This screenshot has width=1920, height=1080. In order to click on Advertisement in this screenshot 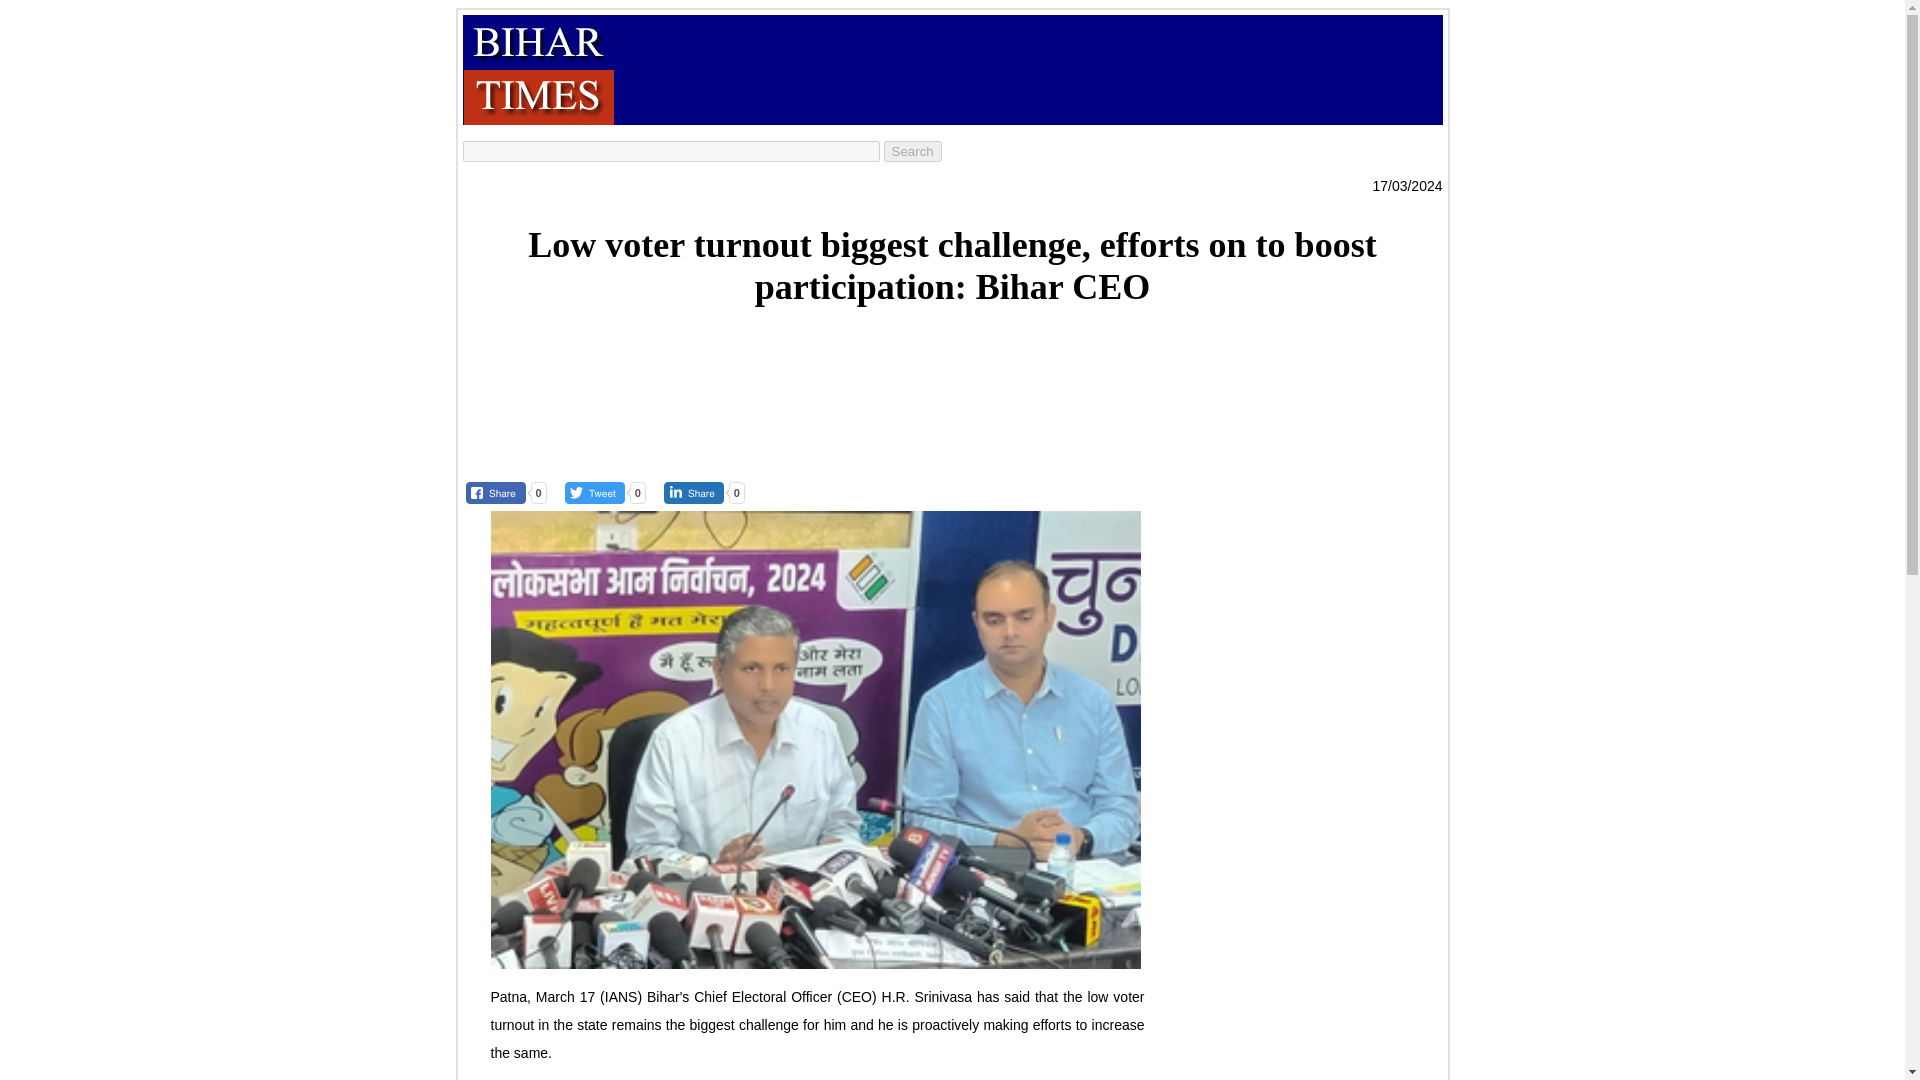, I will do `click(951, 382)`.